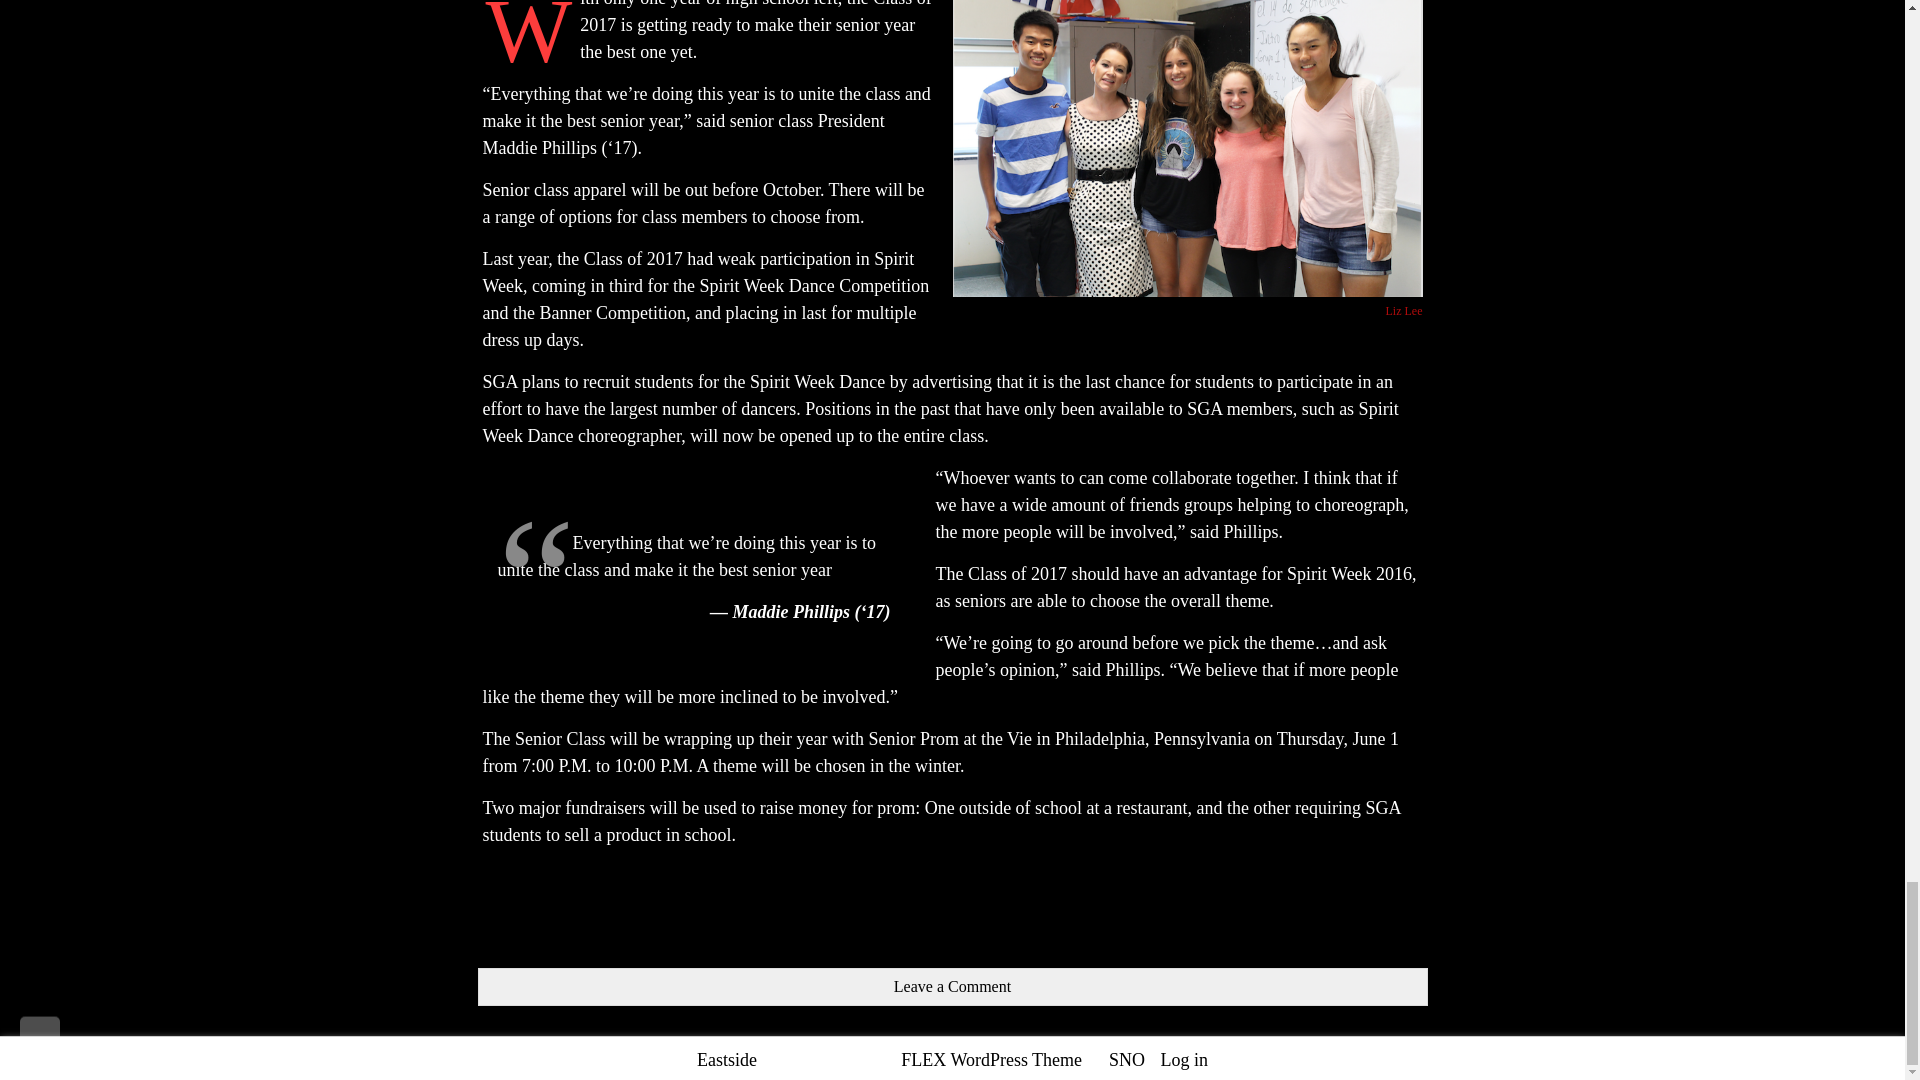 The image size is (1920, 1080). Describe the element at coordinates (726, 1060) in the screenshot. I see `Eastside` at that location.